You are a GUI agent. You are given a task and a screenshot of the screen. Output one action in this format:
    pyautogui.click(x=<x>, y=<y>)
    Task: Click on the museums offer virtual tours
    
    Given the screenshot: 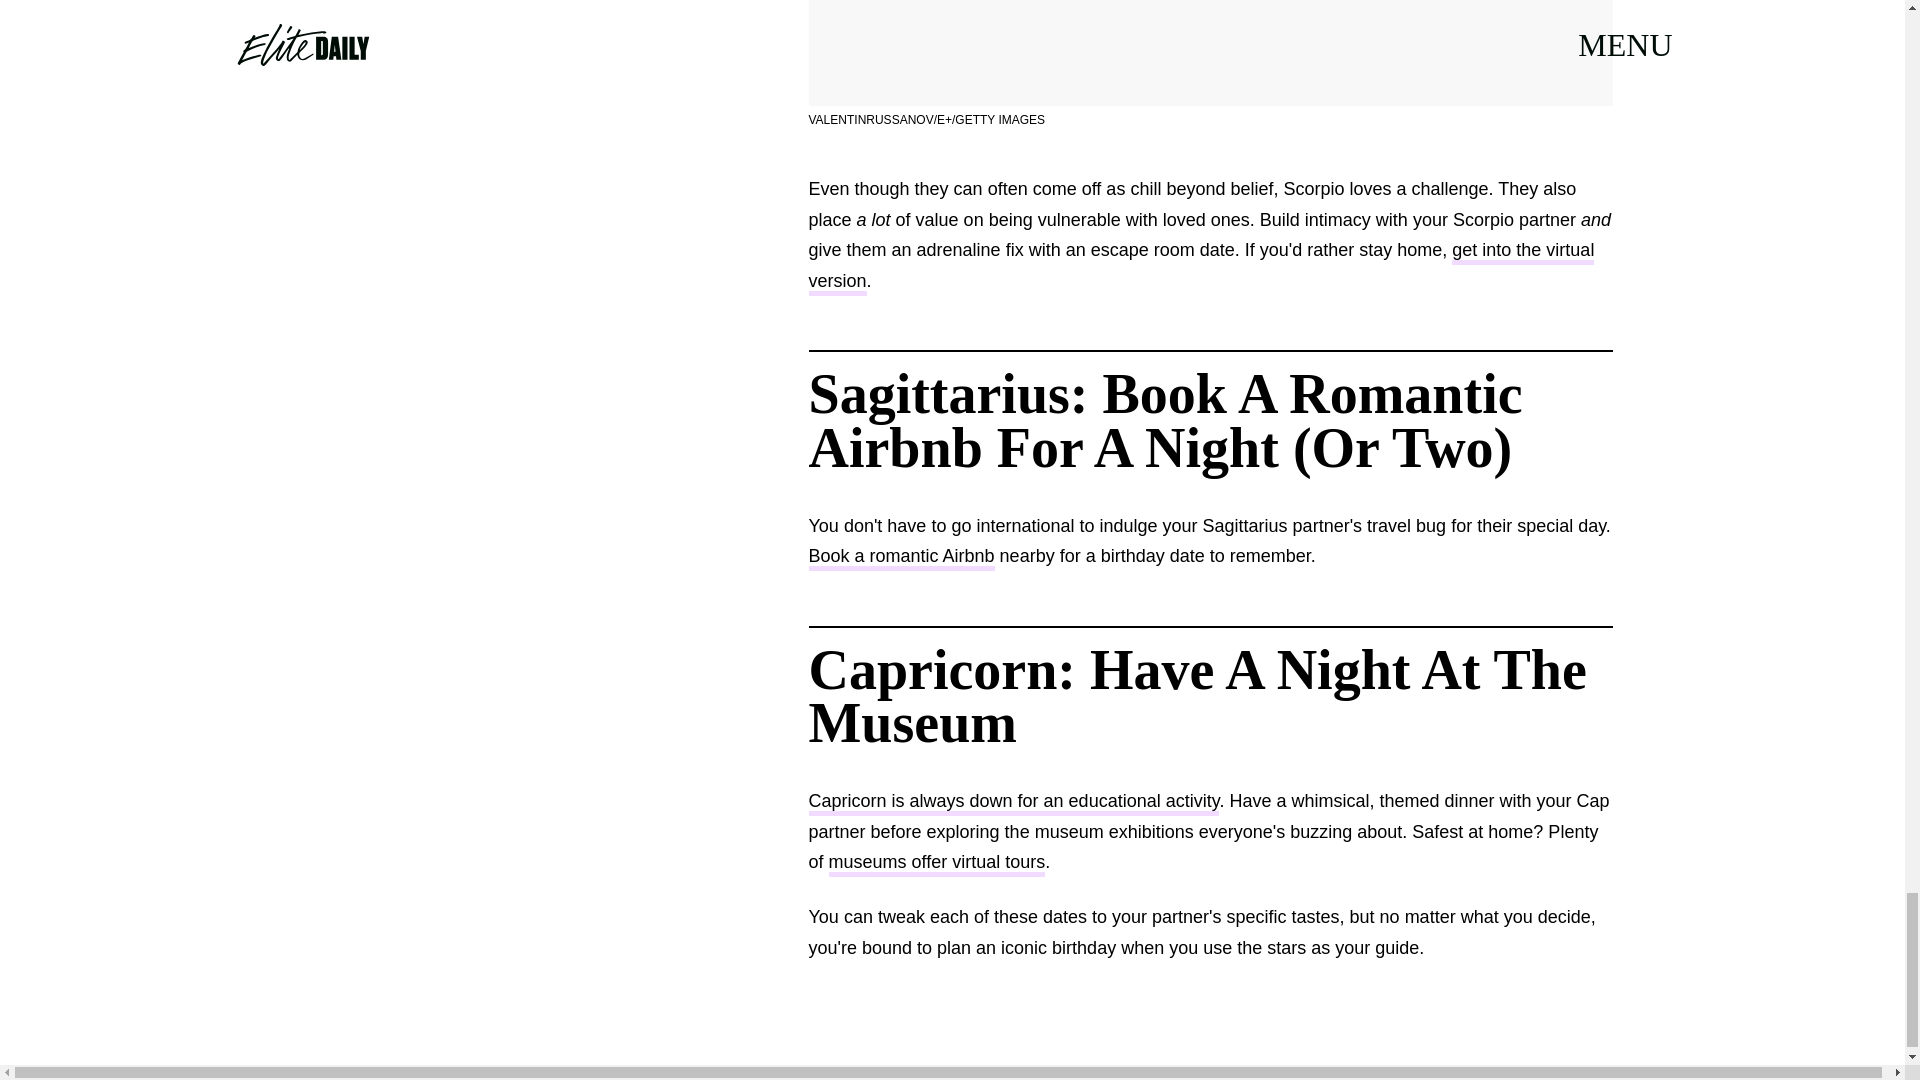 What is the action you would take?
    pyautogui.click(x=938, y=864)
    